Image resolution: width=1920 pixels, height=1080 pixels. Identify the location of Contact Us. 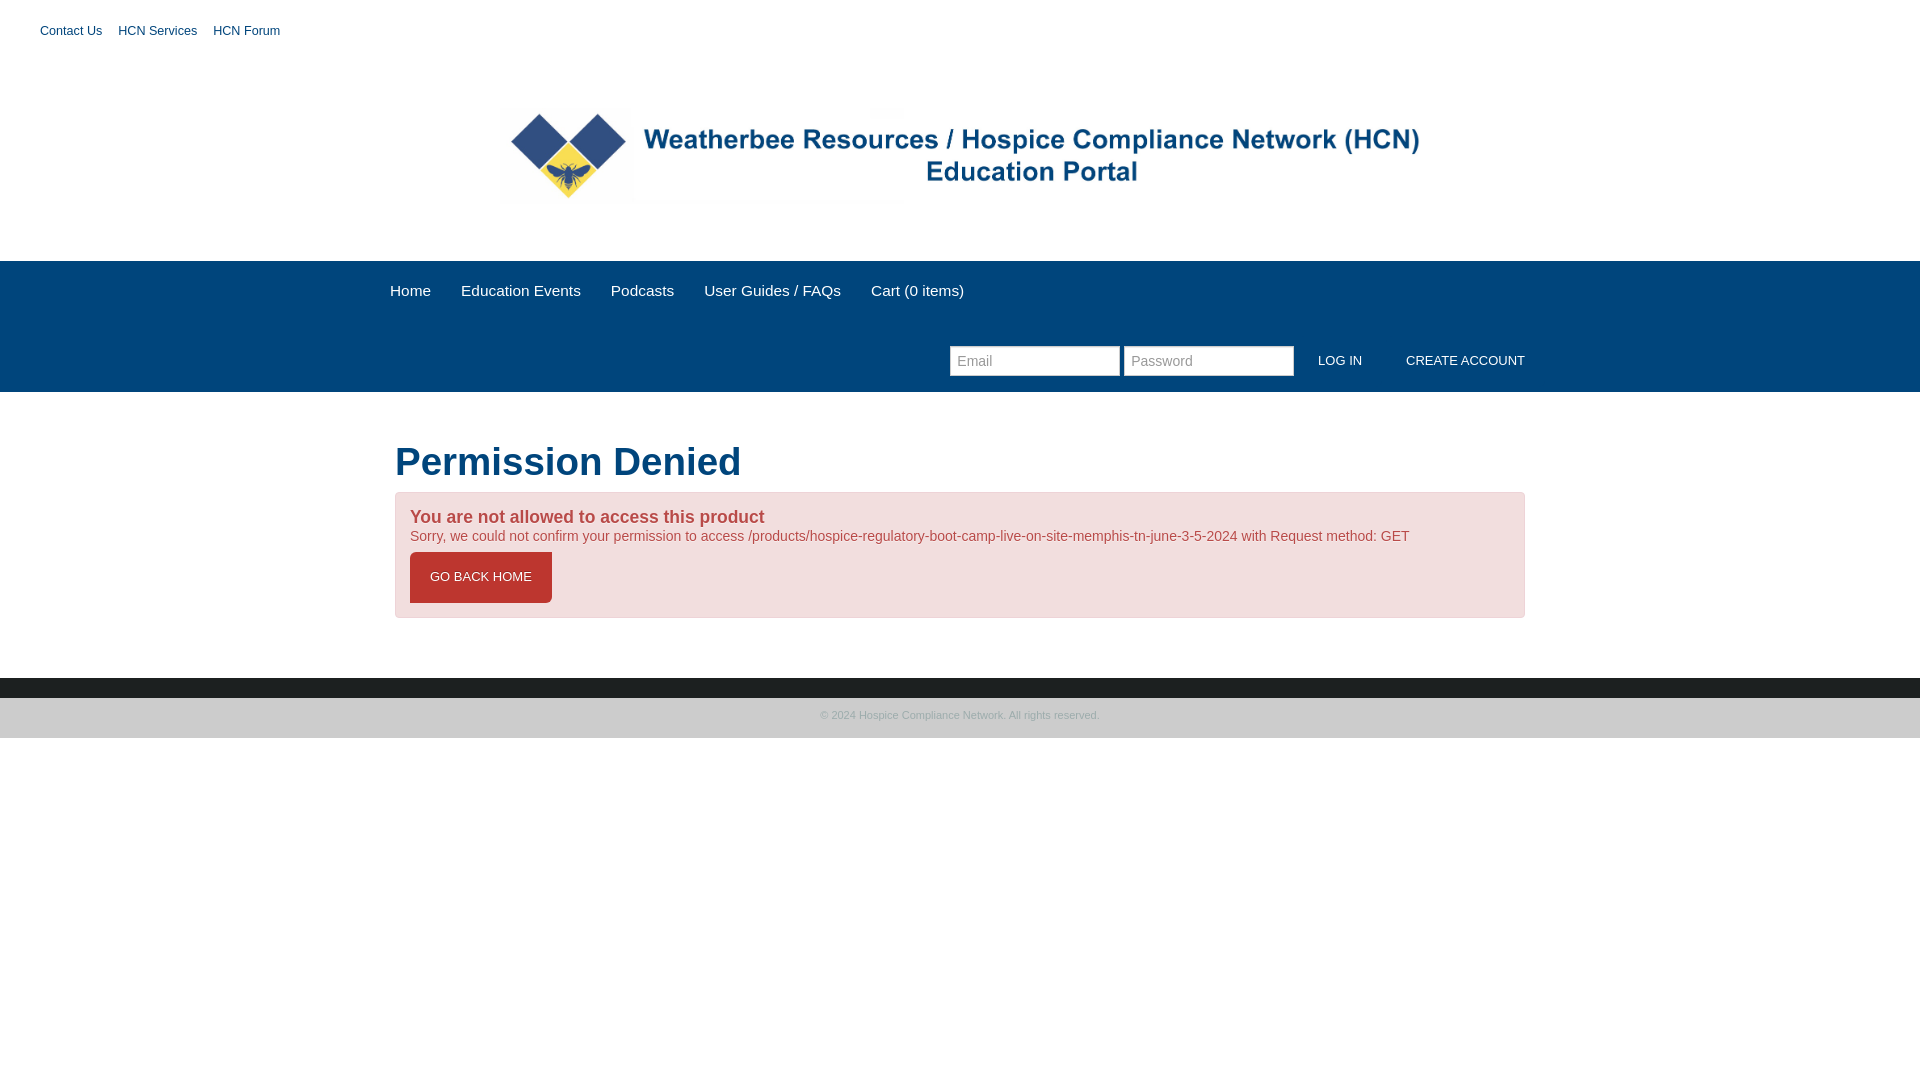
(74, 30).